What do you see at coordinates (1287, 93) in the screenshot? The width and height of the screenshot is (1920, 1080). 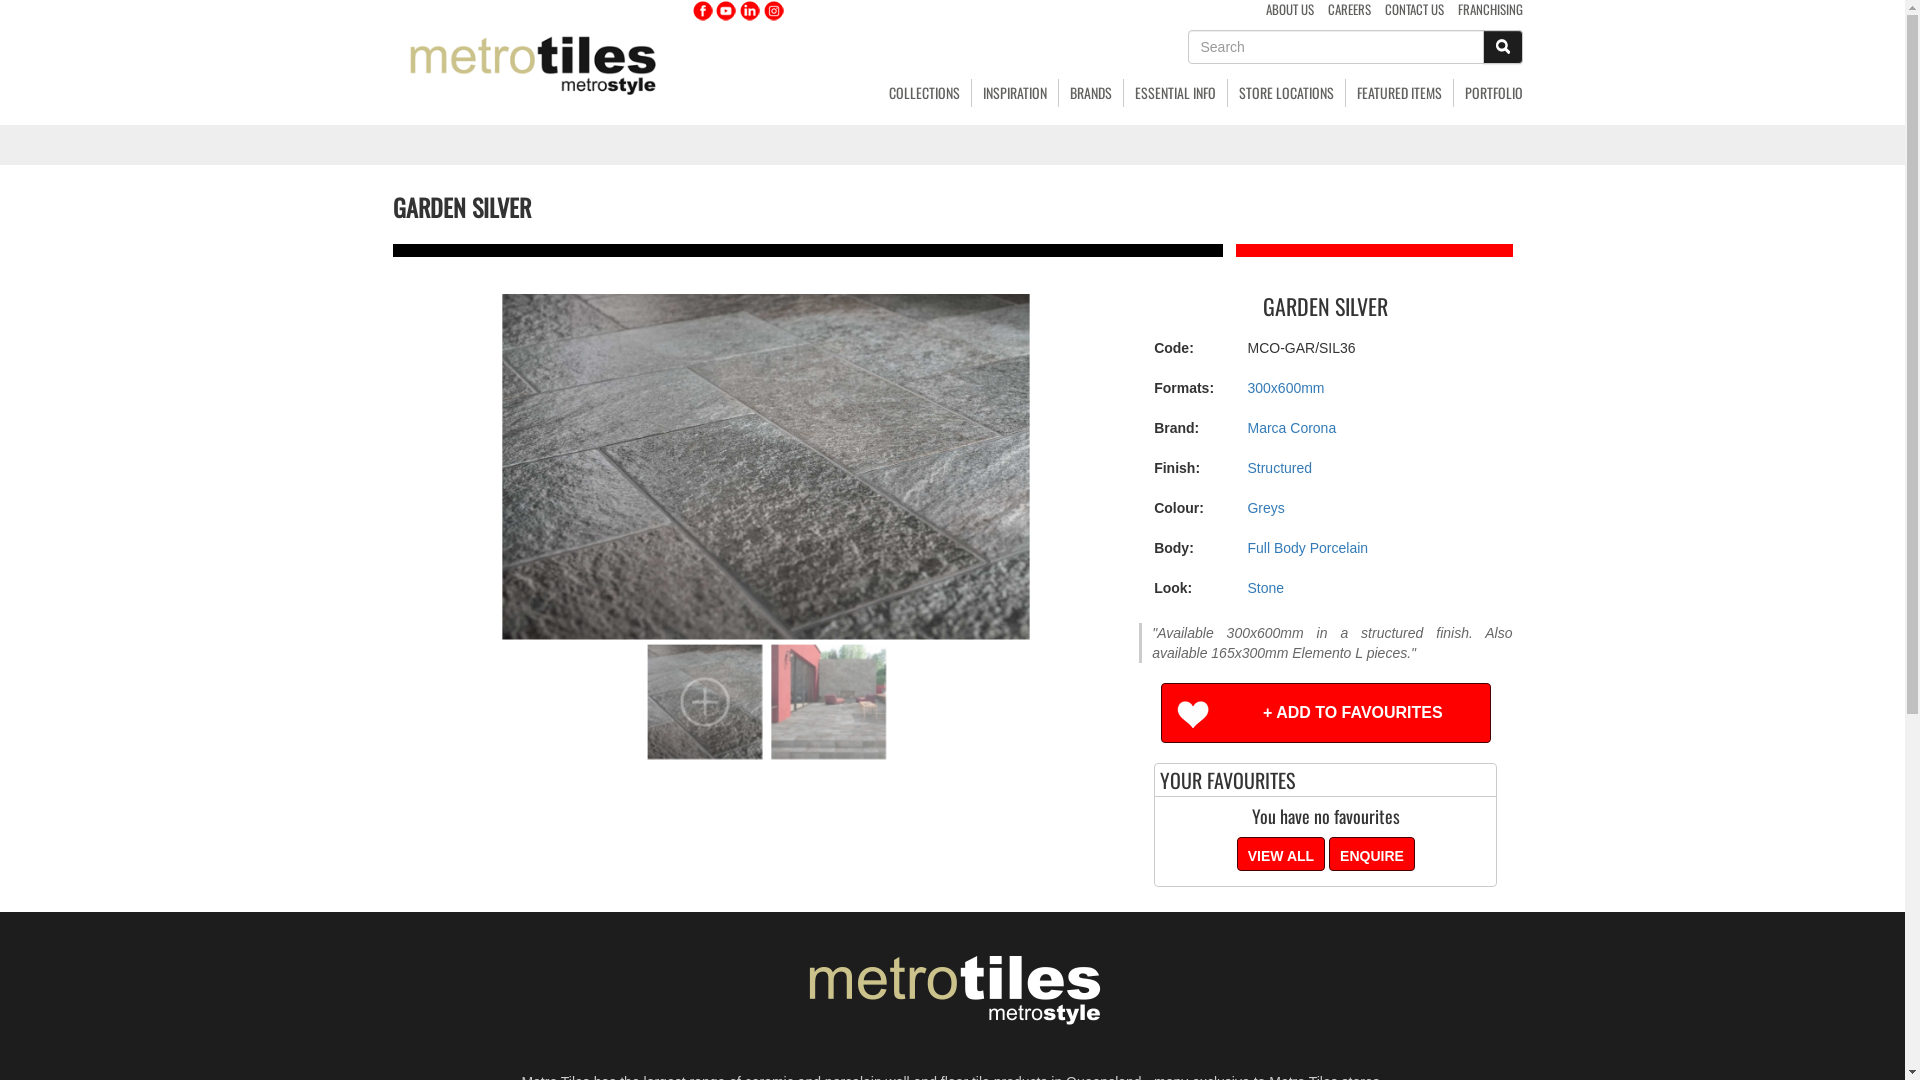 I see `STORE LOCATIONS` at bounding box center [1287, 93].